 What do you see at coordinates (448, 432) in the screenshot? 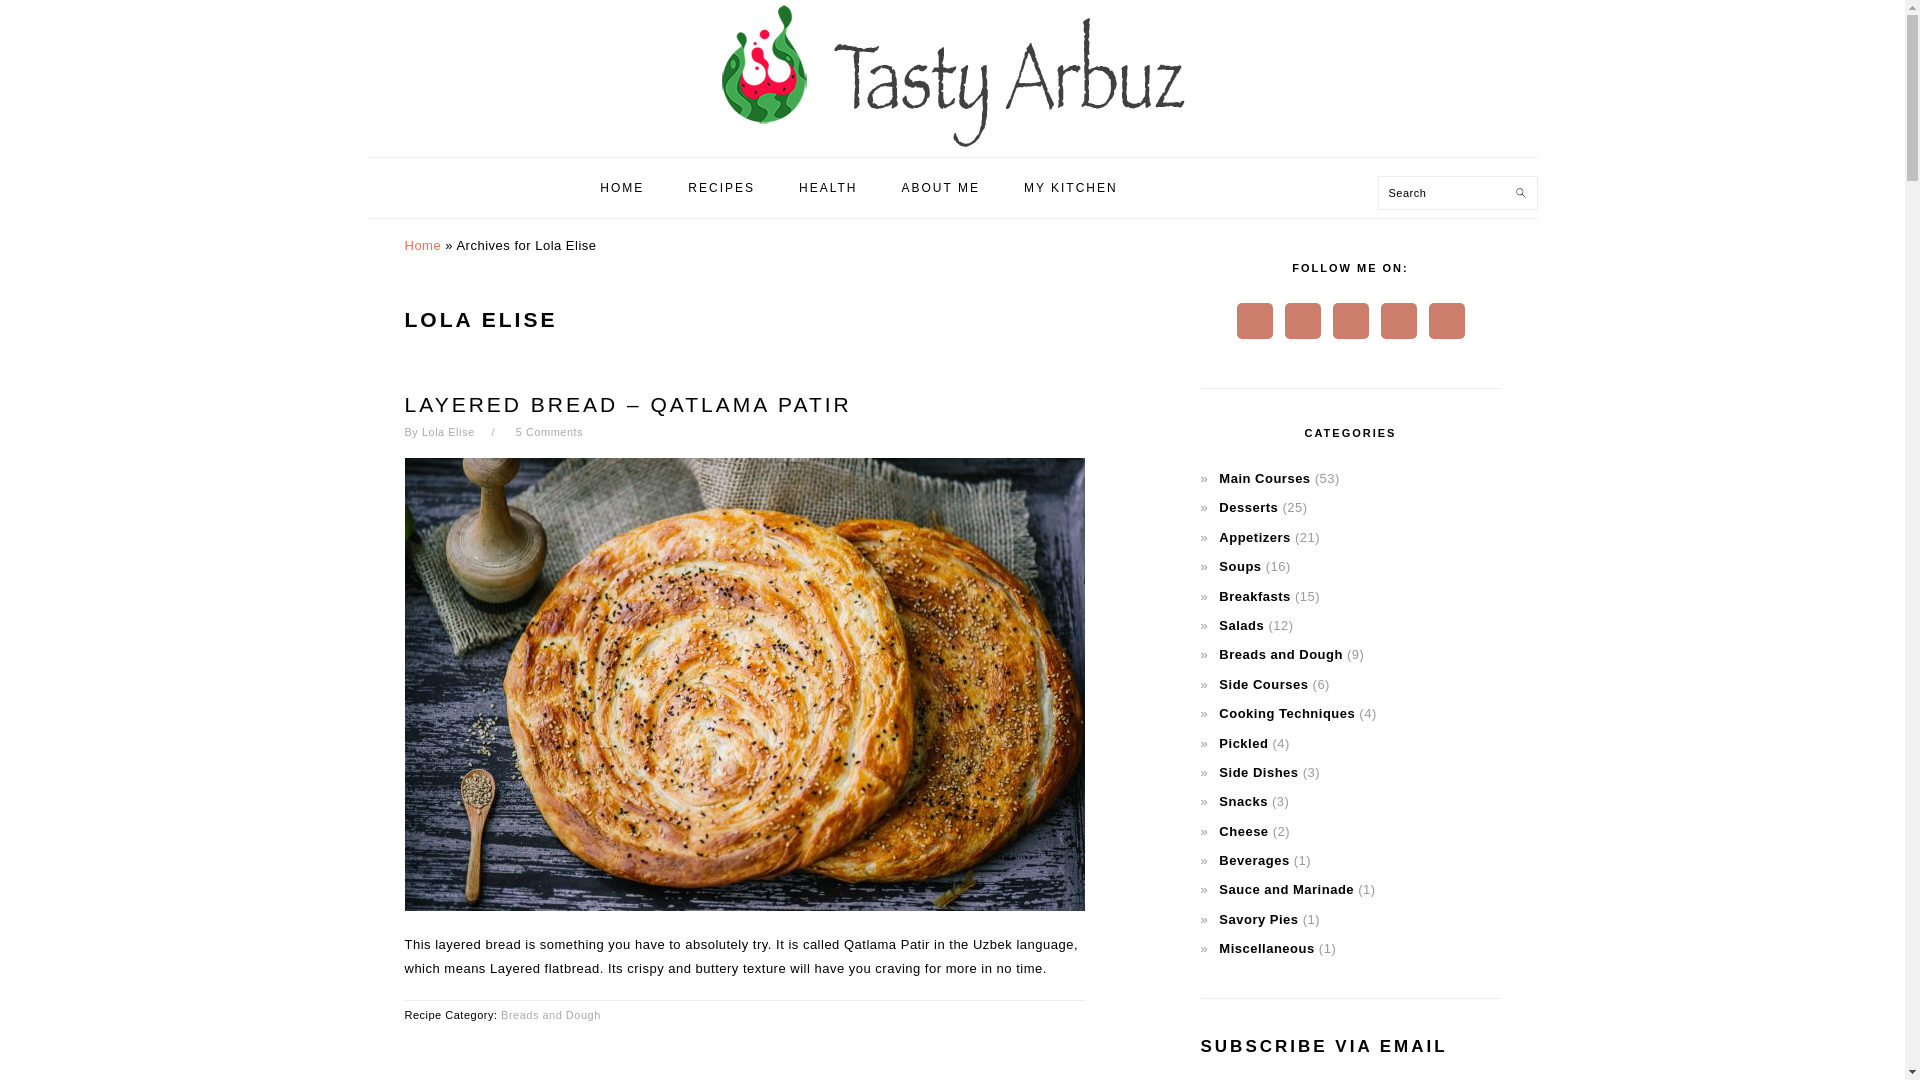
I see `Lola Elise` at bounding box center [448, 432].